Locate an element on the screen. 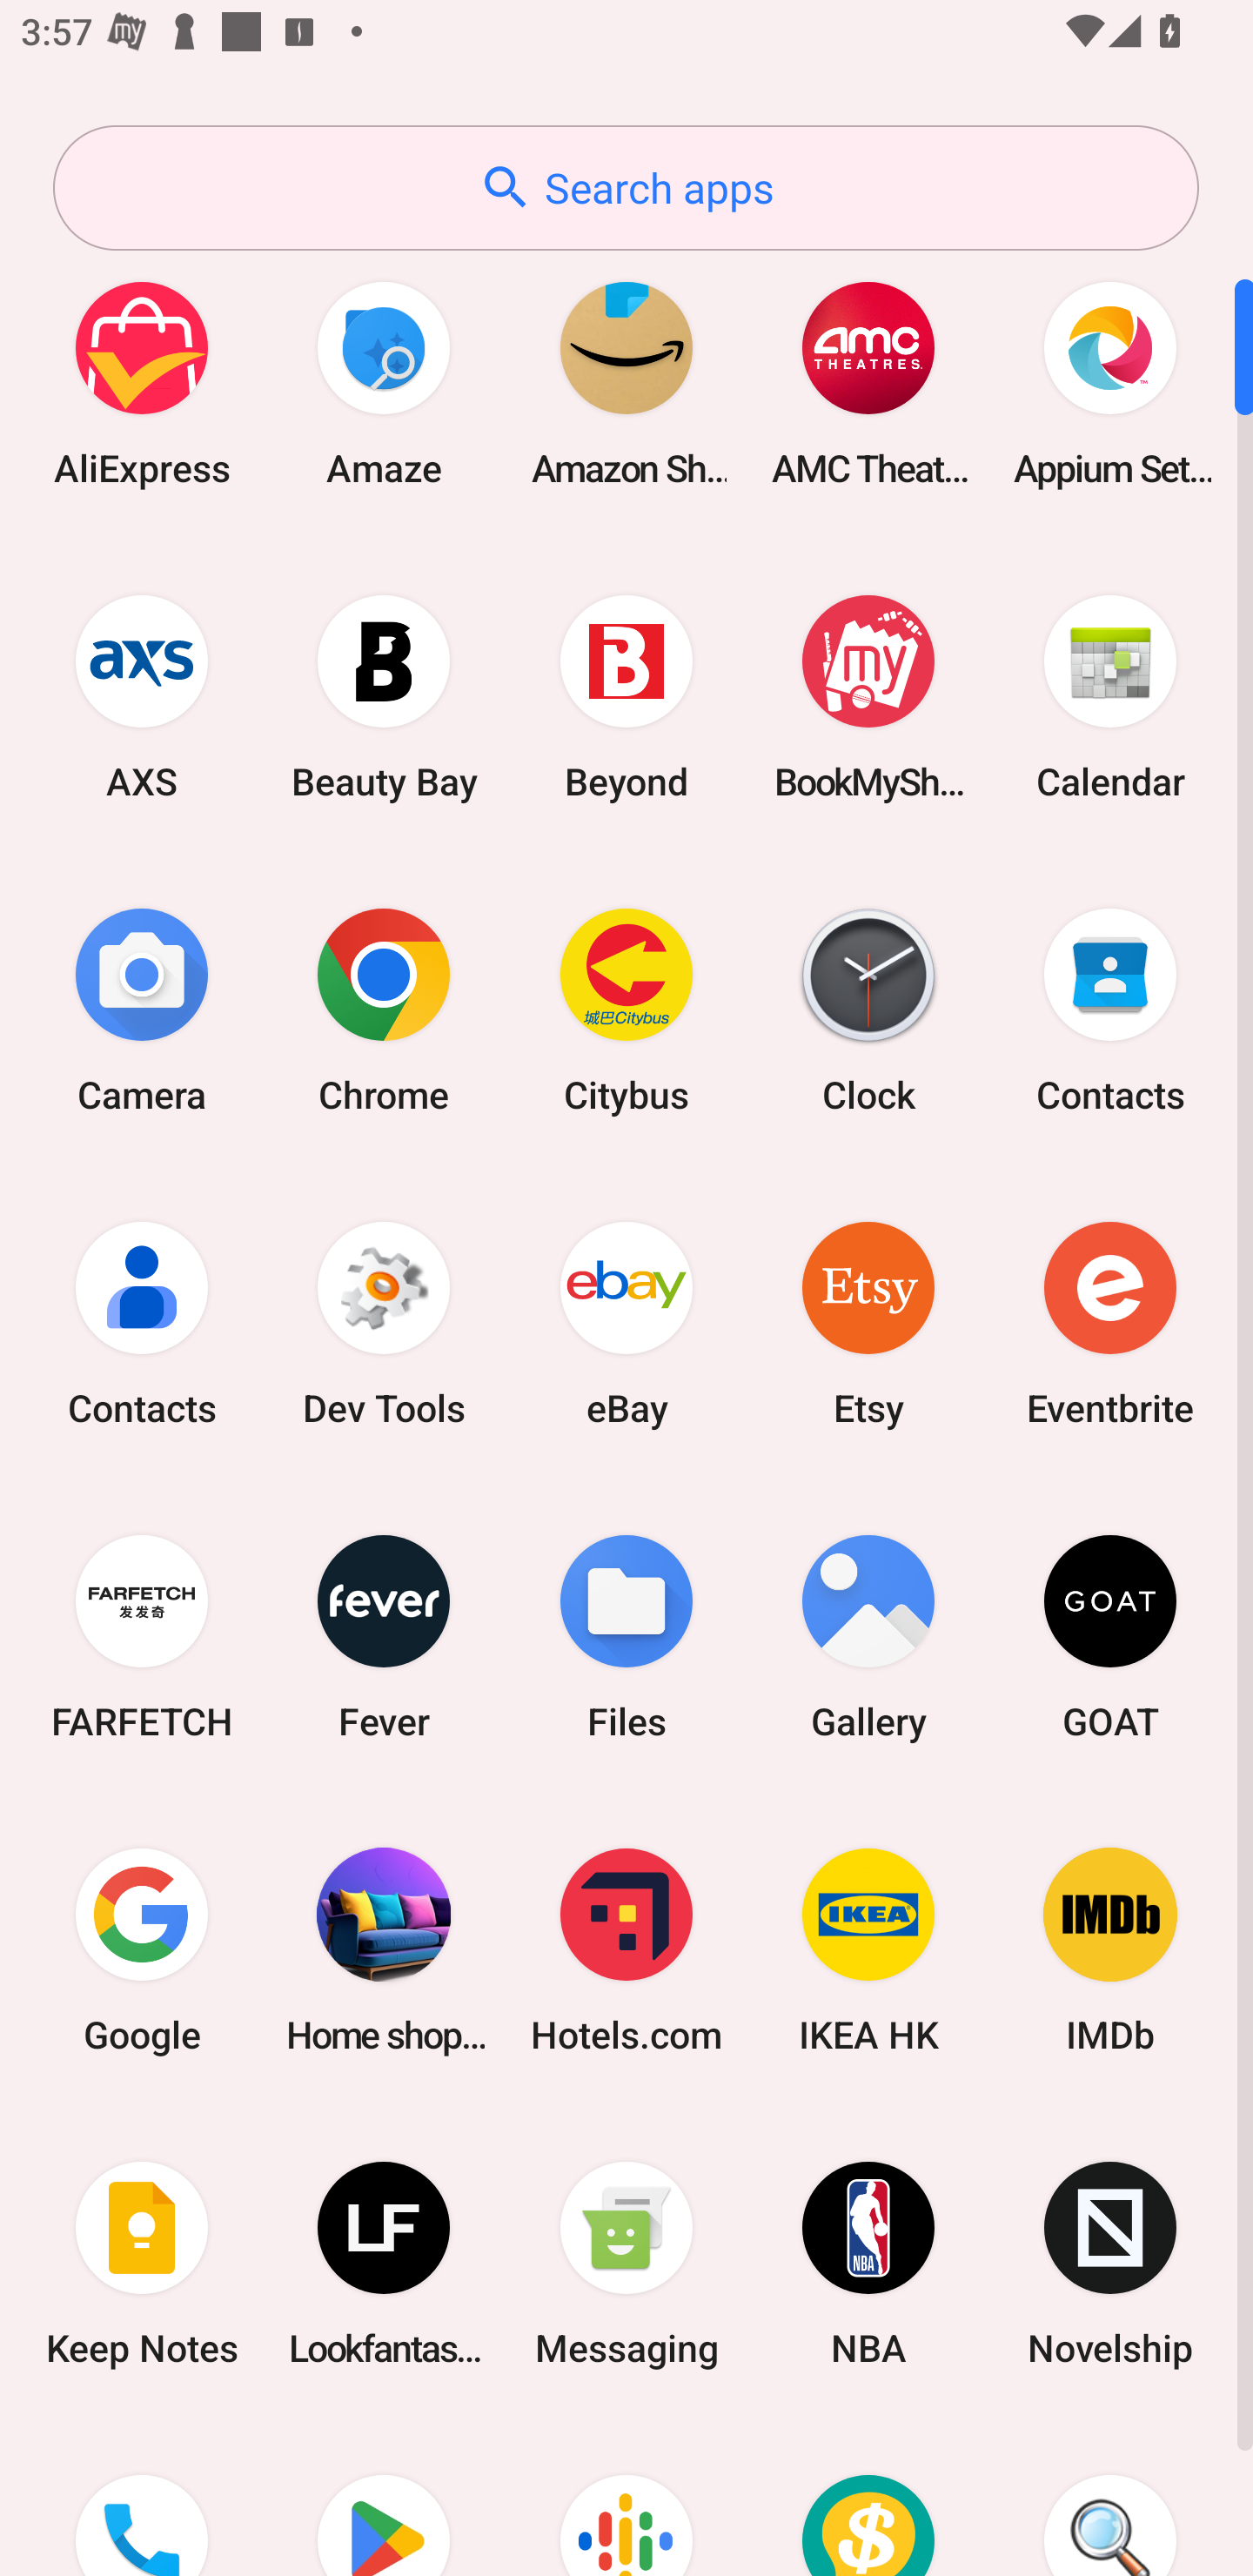 This screenshot has width=1253, height=2576. Citybus is located at coordinates (626, 1010).